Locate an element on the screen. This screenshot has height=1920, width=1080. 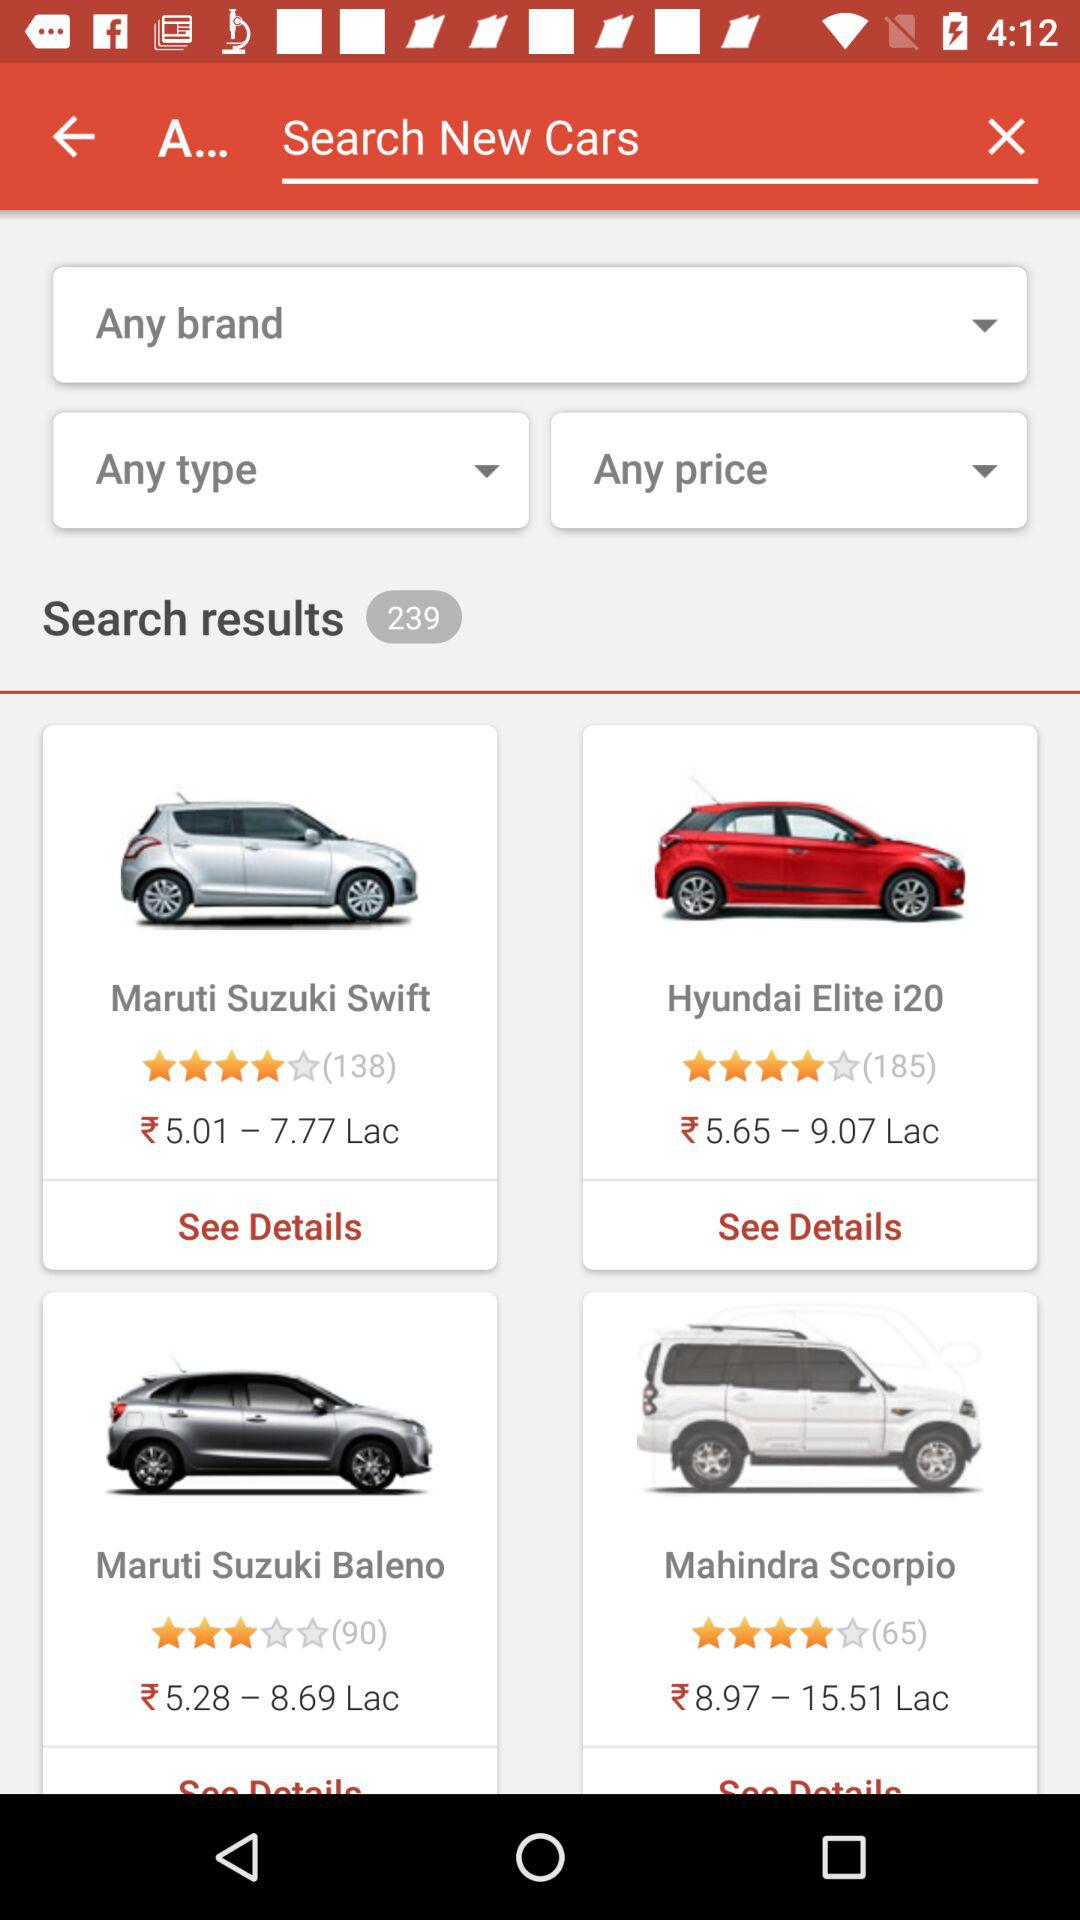
car is located at coordinates (608, 136).